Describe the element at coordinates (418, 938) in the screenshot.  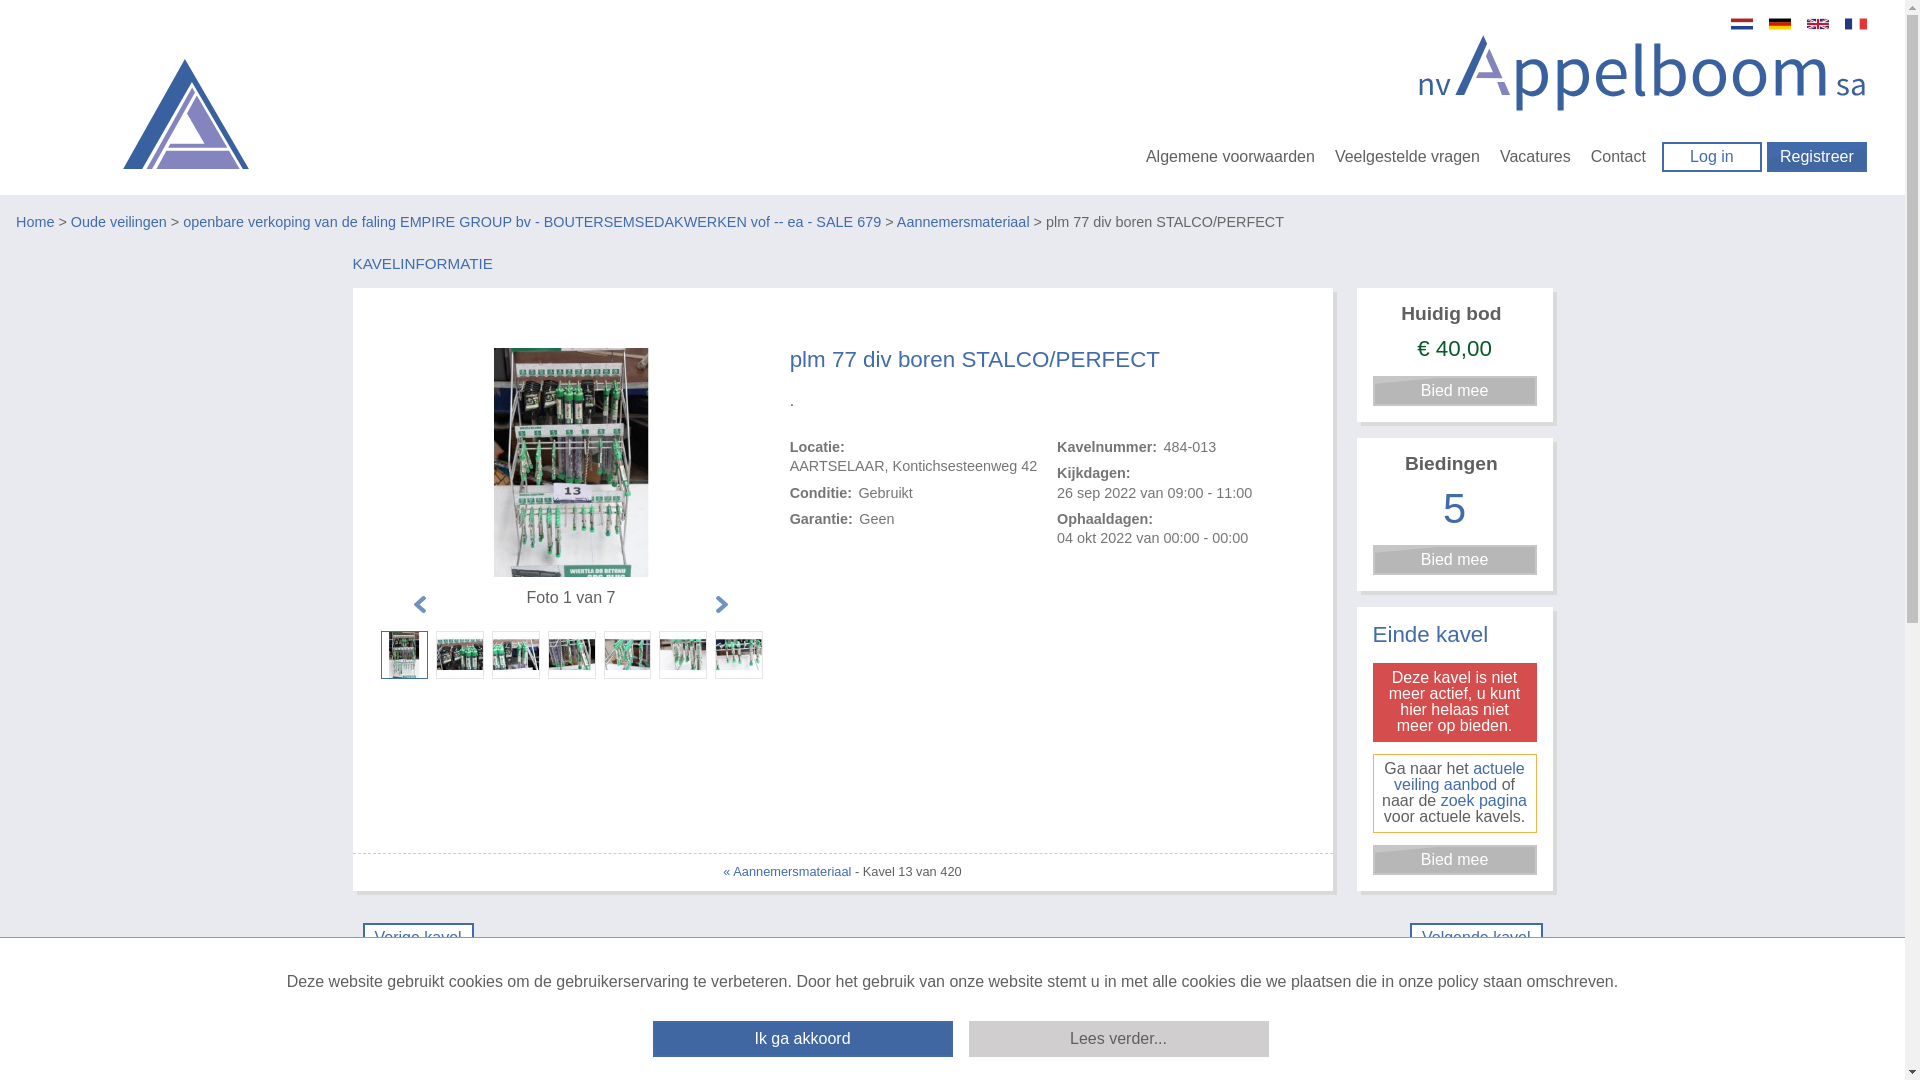
I see `Vorige kavel` at that location.